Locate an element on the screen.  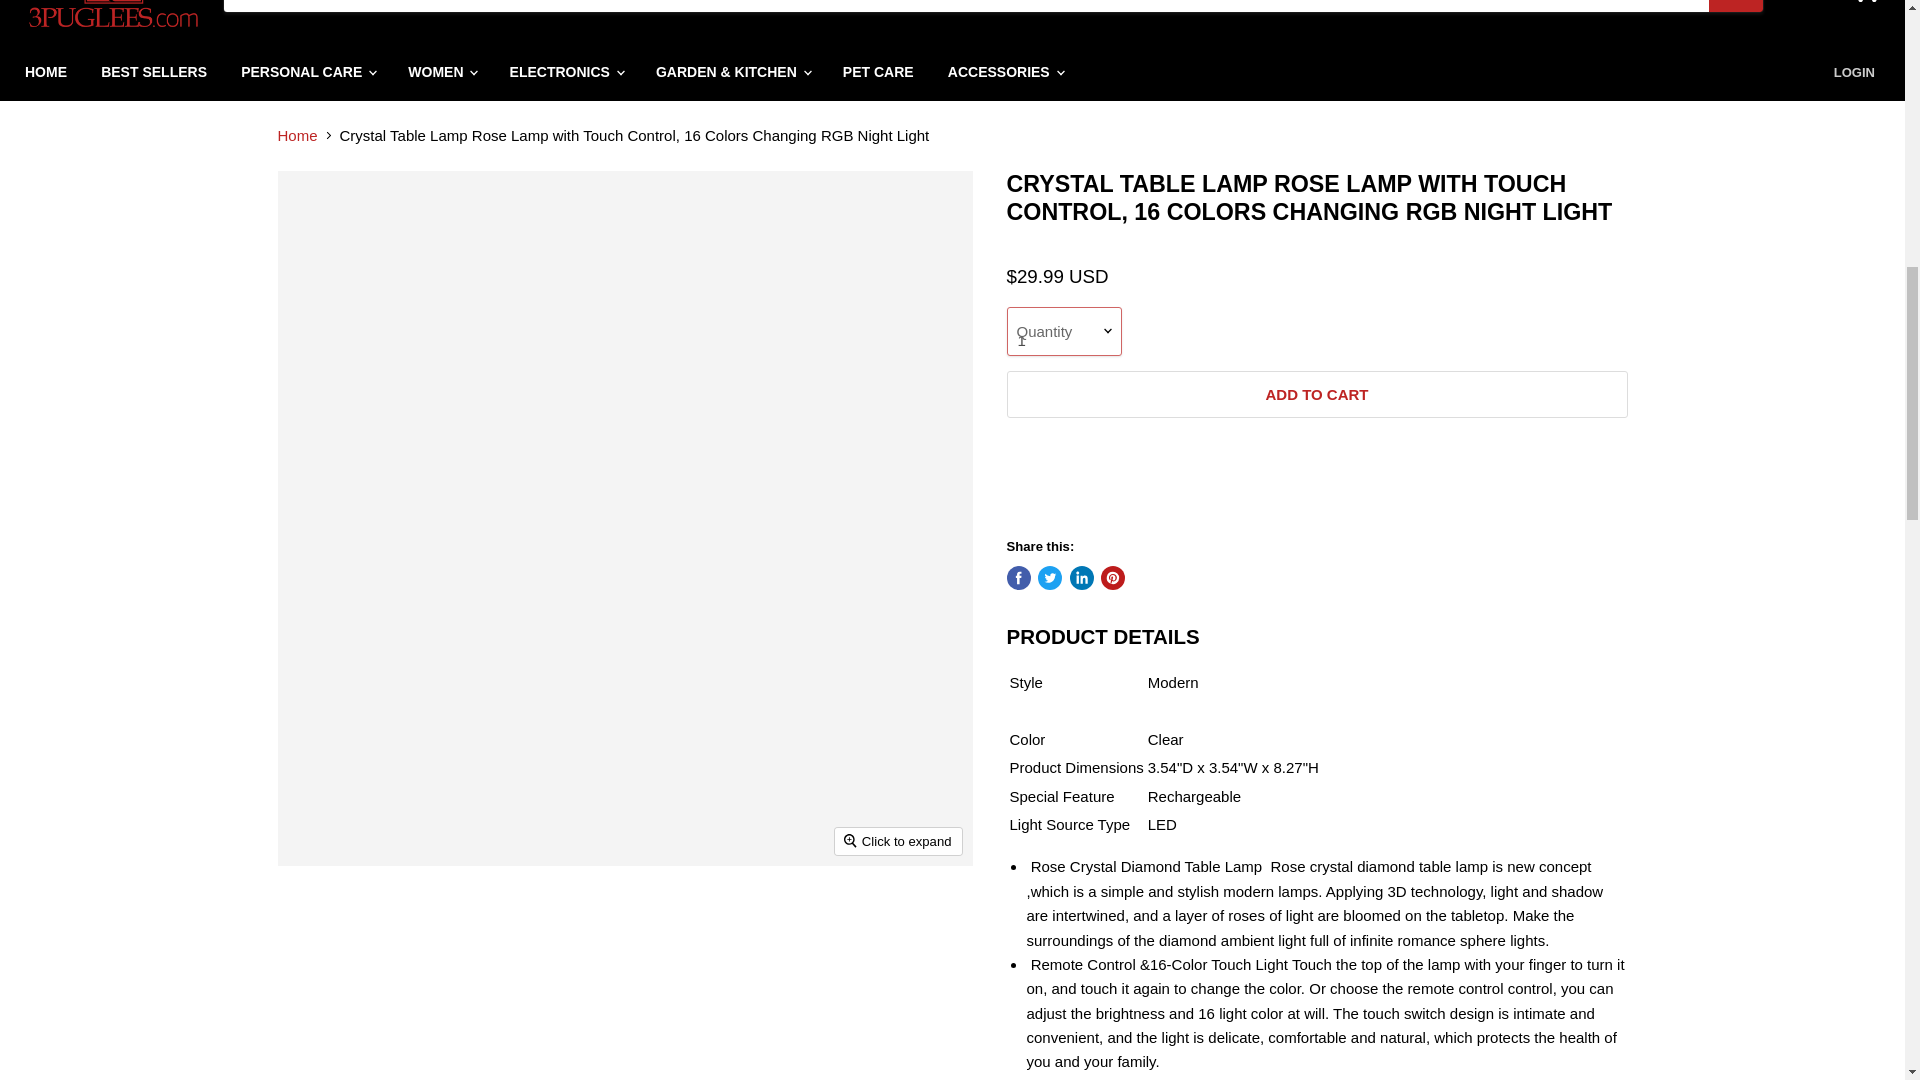
PERSONAL CARE is located at coordinates (308, 72).